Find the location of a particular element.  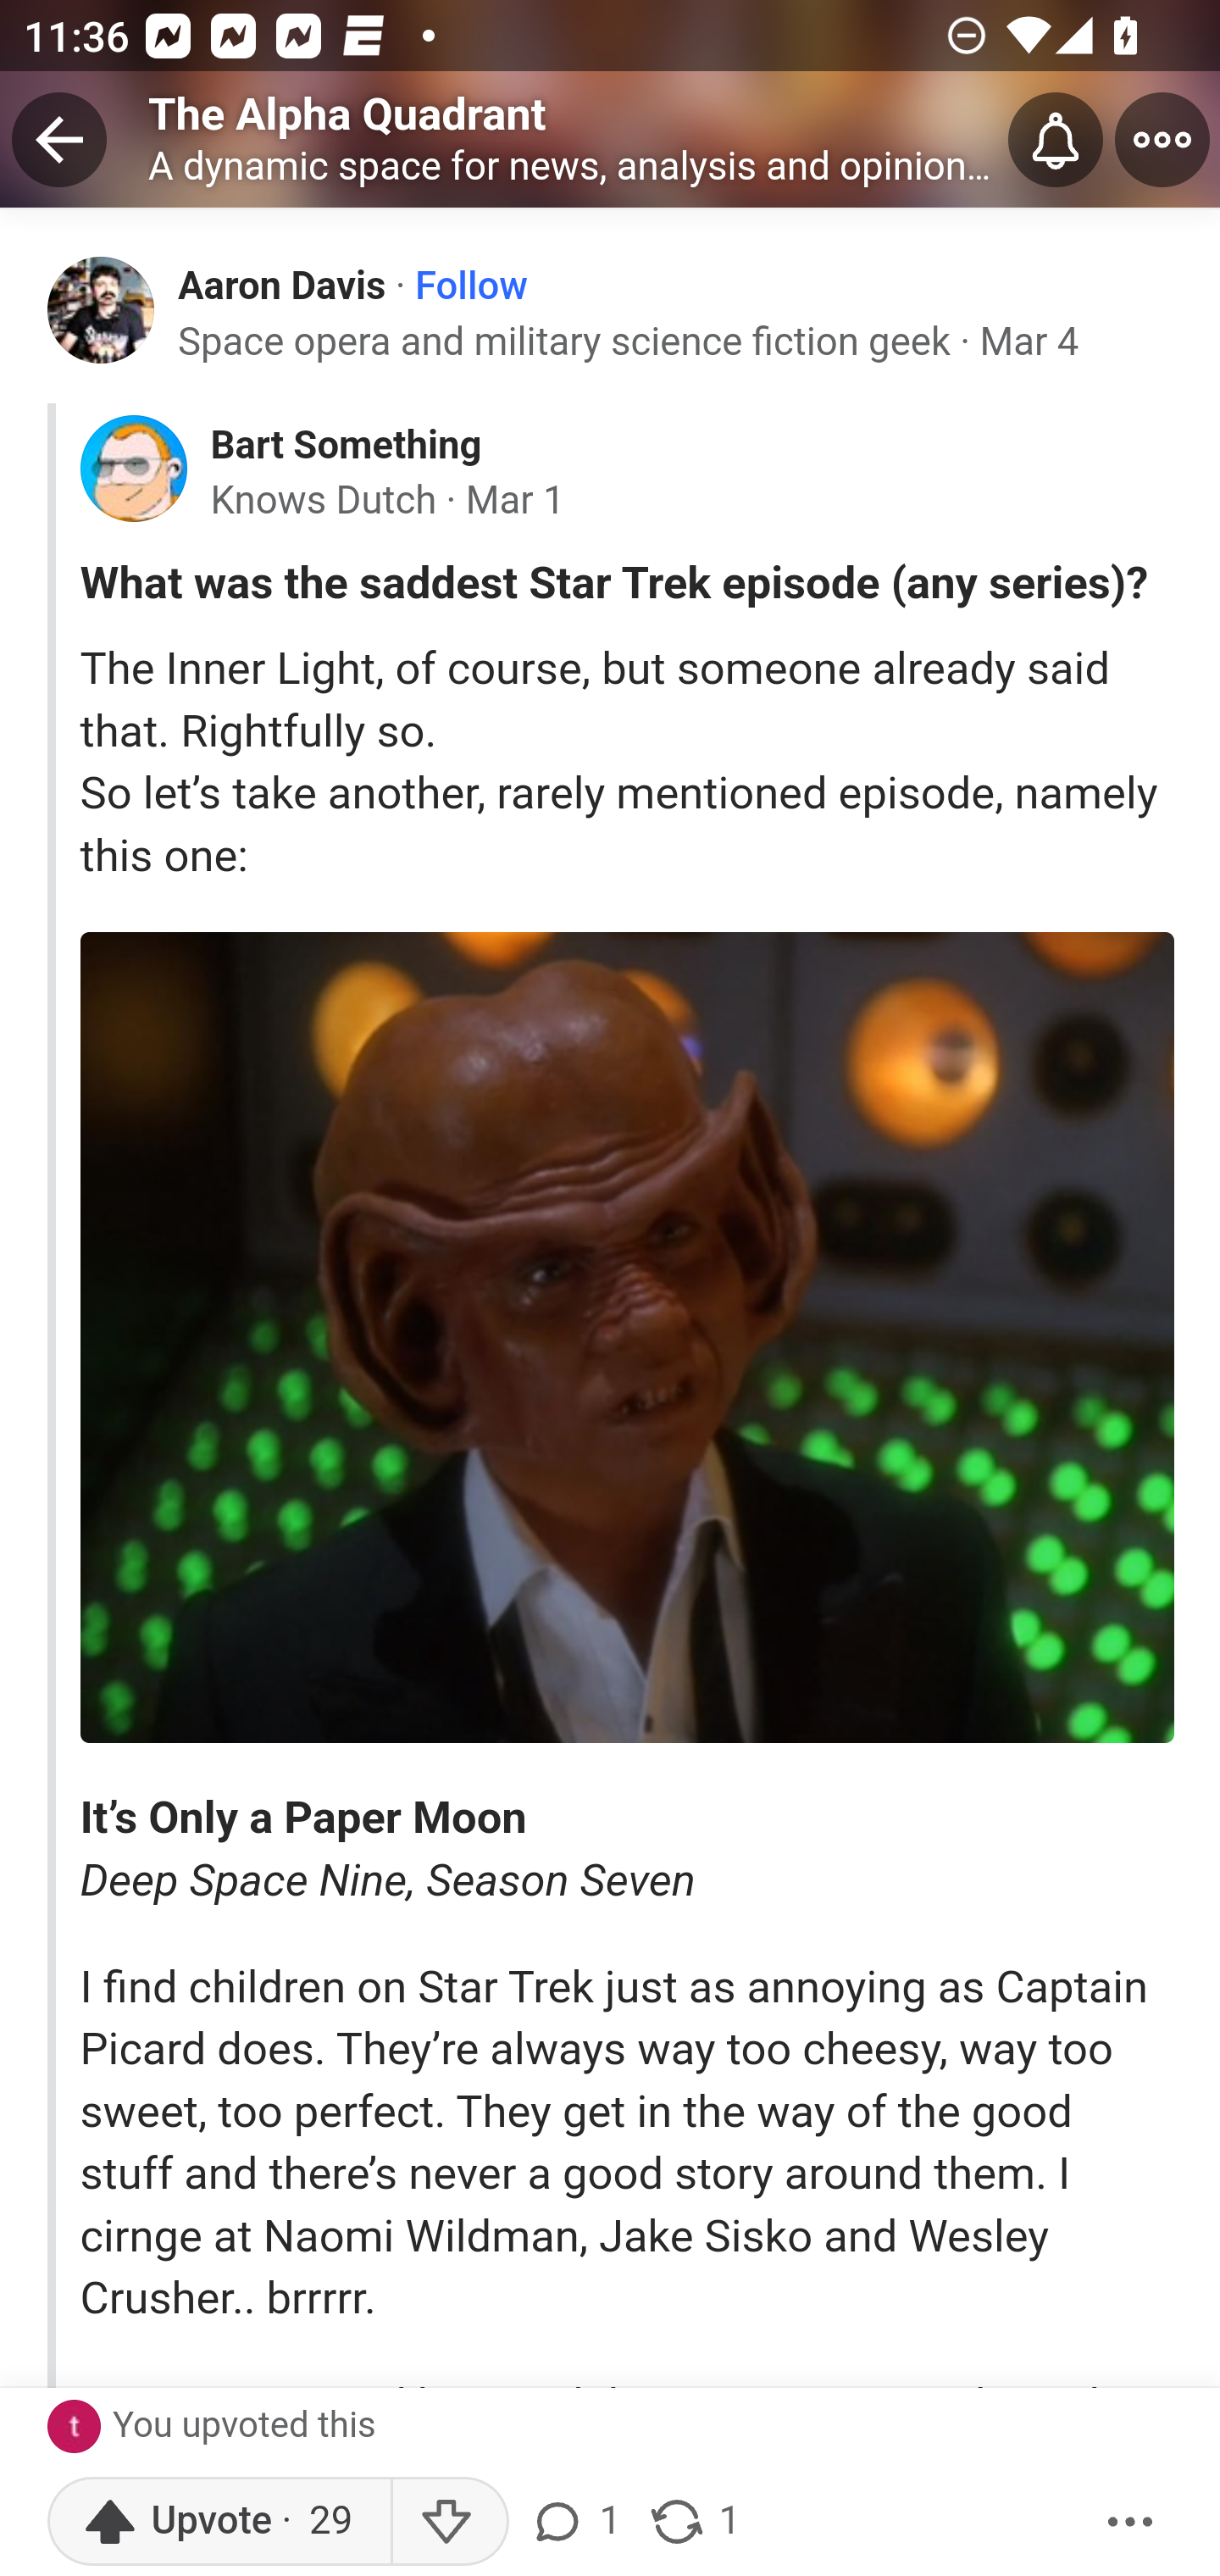

Bart Something is located at coordinates (345, 446).